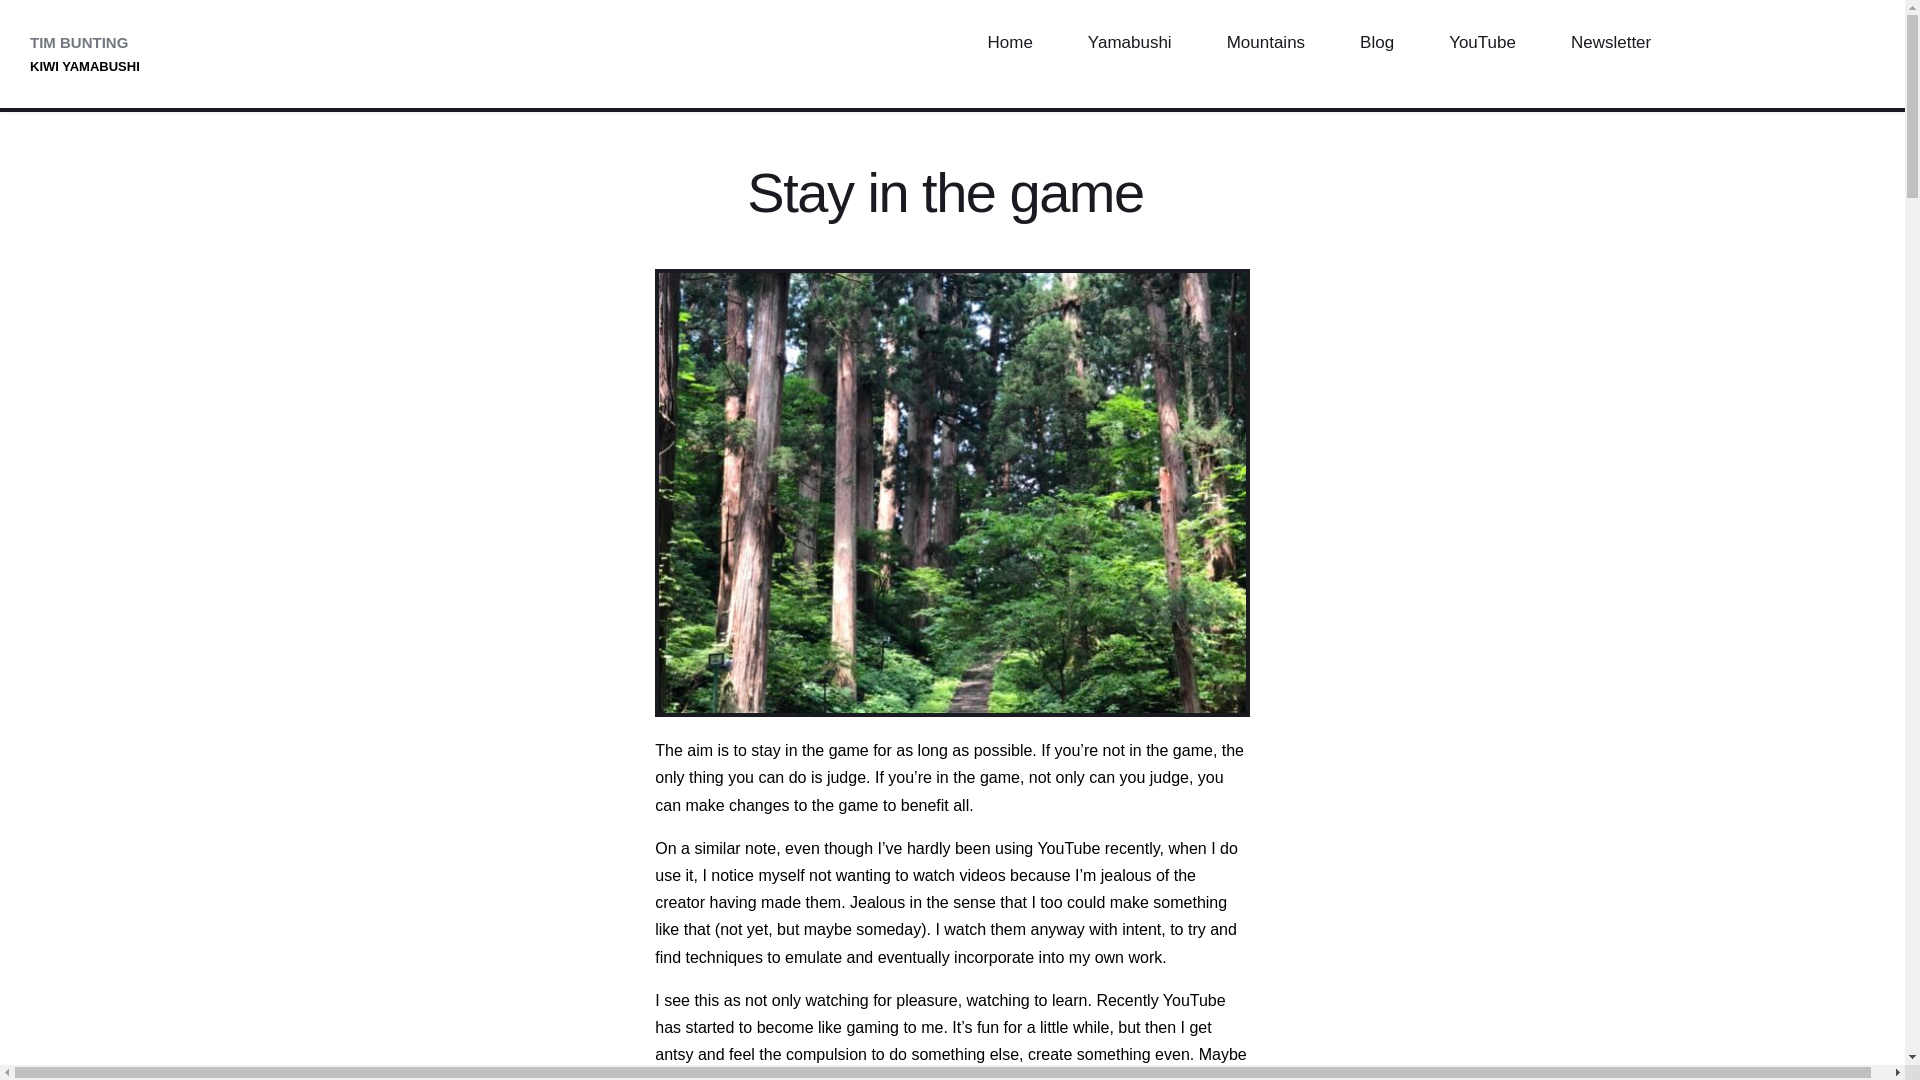  What do you see at coordinates (1129, 43) in the screenshot?
I see `Yamabushi` at bounding box center [1129, 43].